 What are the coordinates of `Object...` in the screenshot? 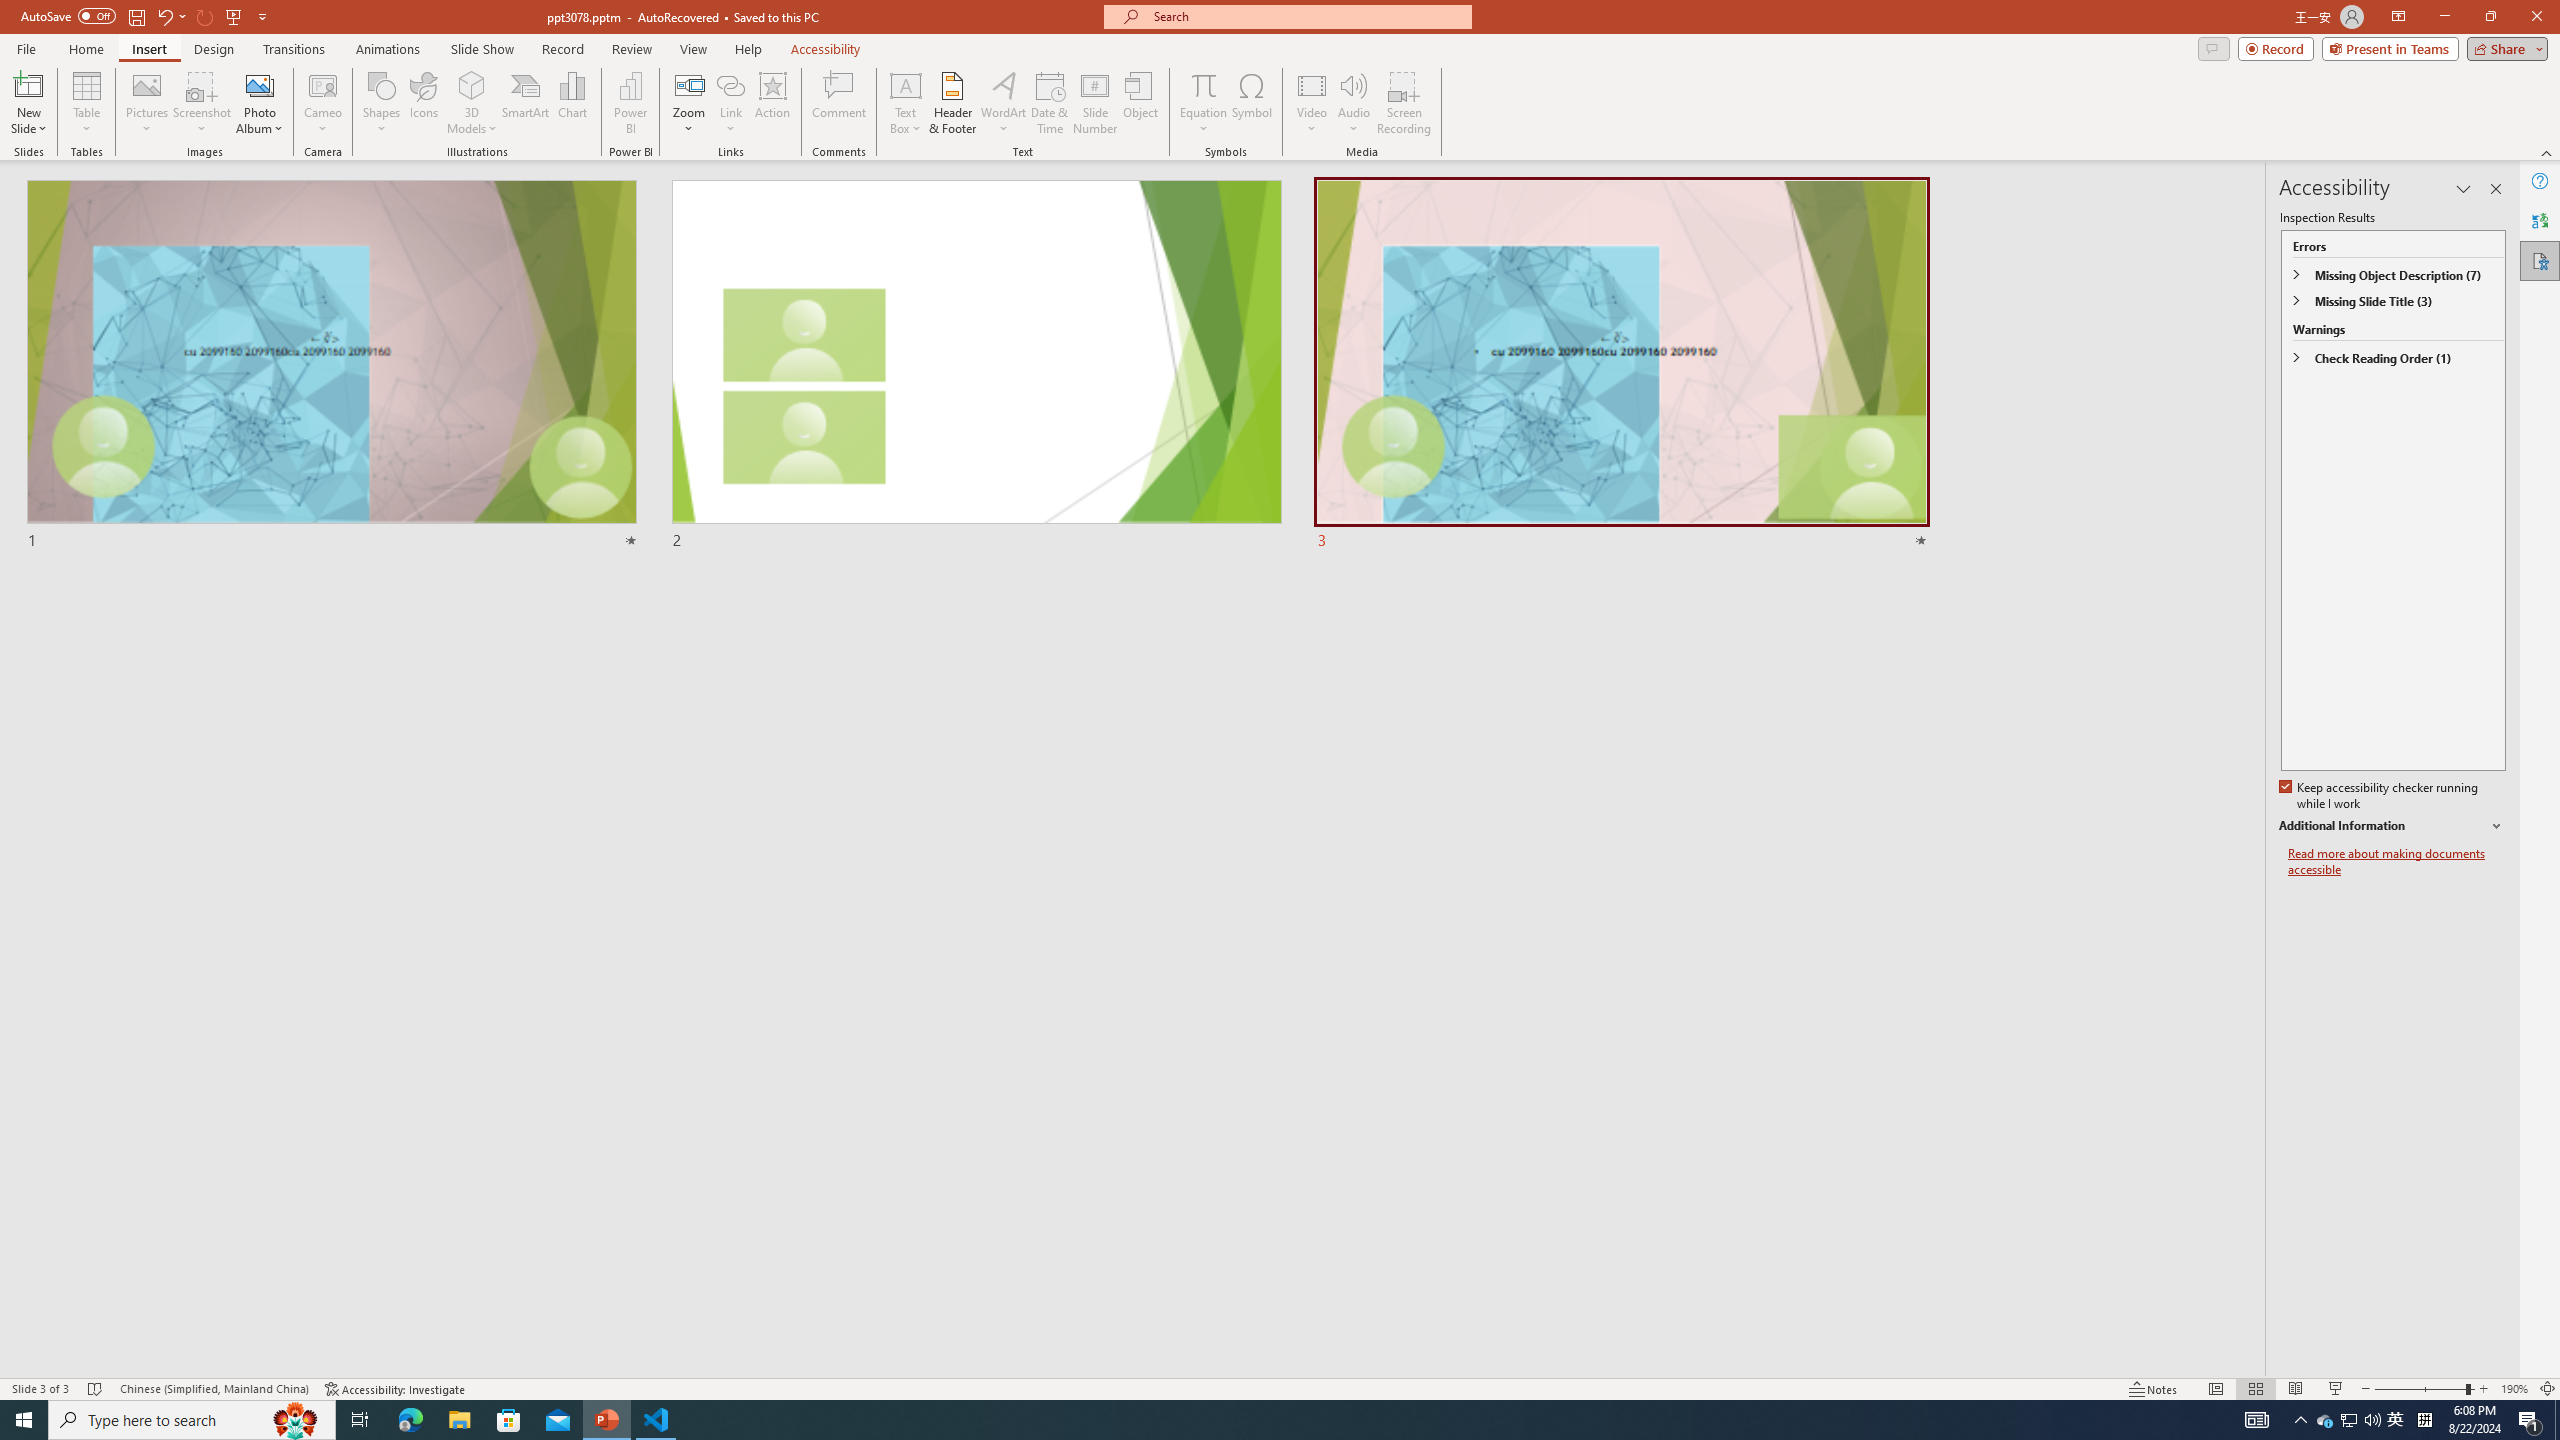 It's located at (1142, 103).